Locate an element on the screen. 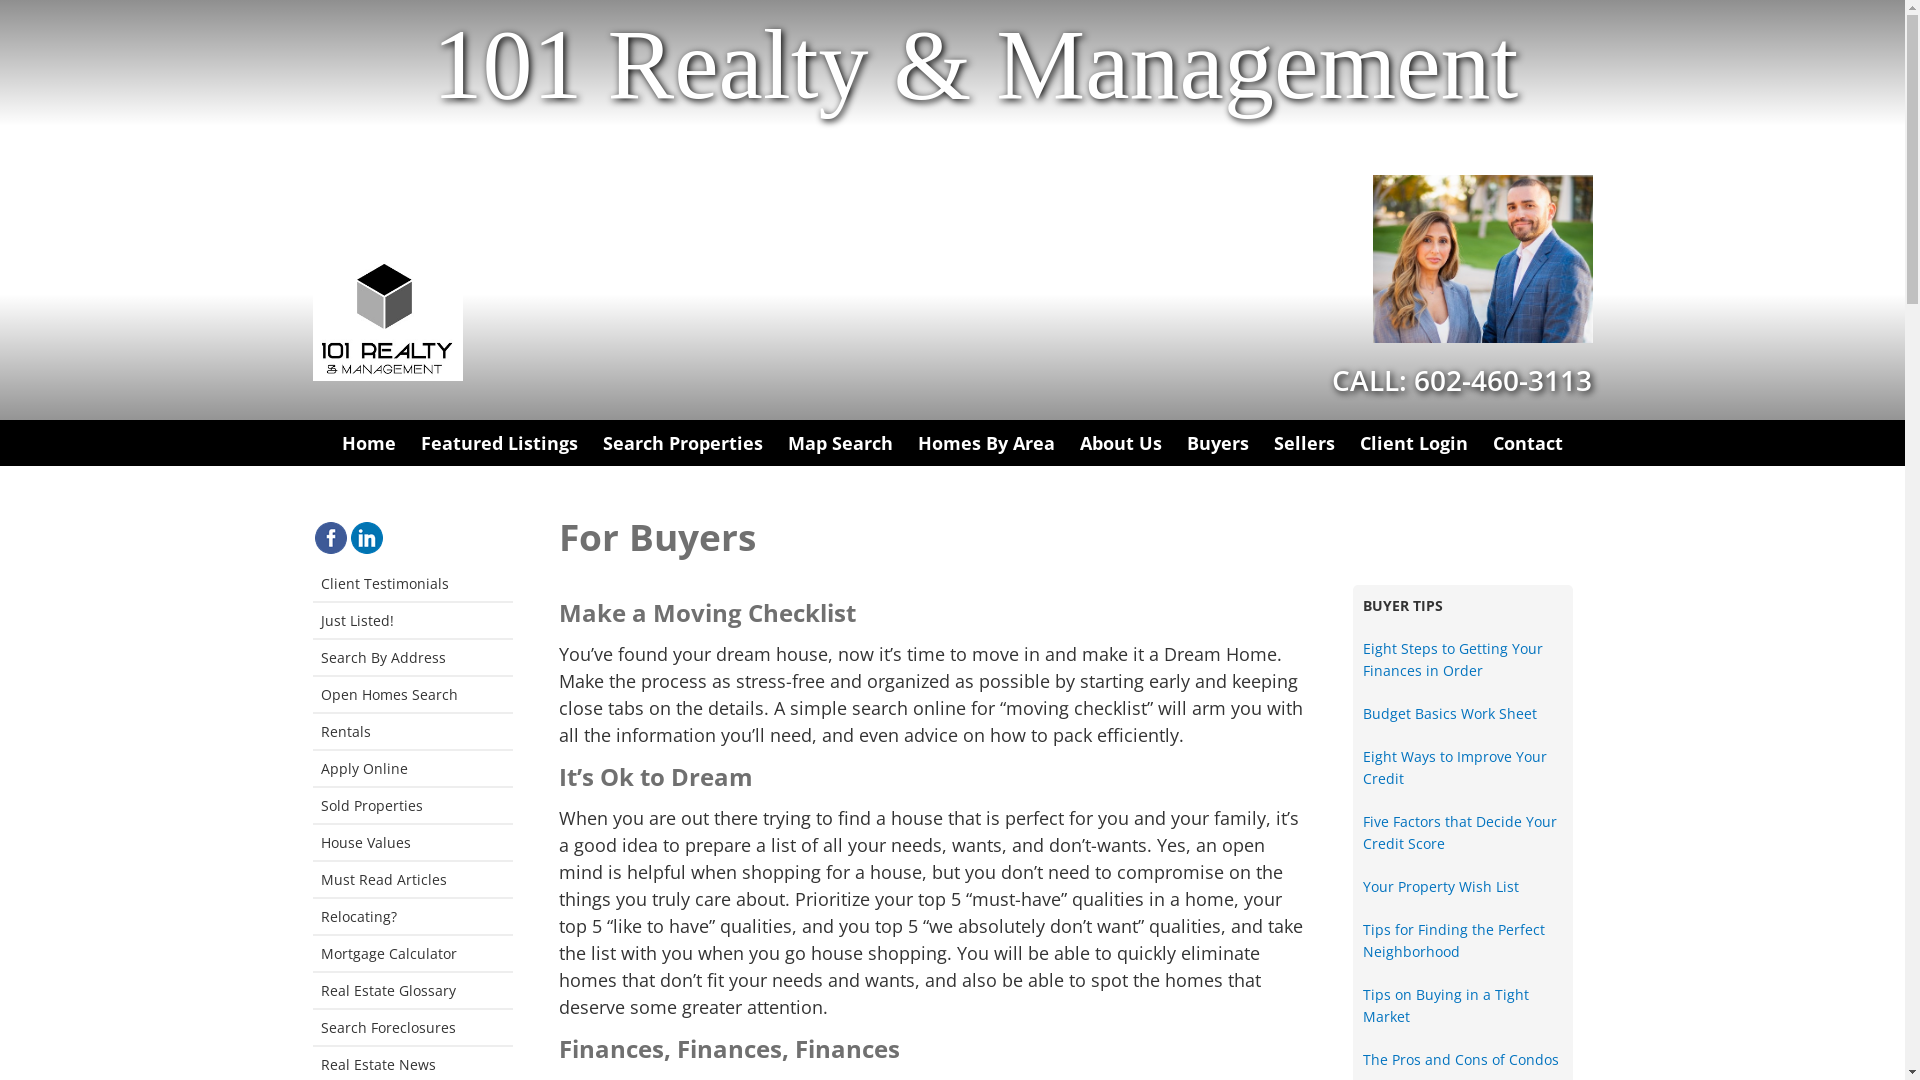 Image resolution: width=1920 pixels, height=1080 pixels. Open Homes Search is located at coordinates (412, 696).